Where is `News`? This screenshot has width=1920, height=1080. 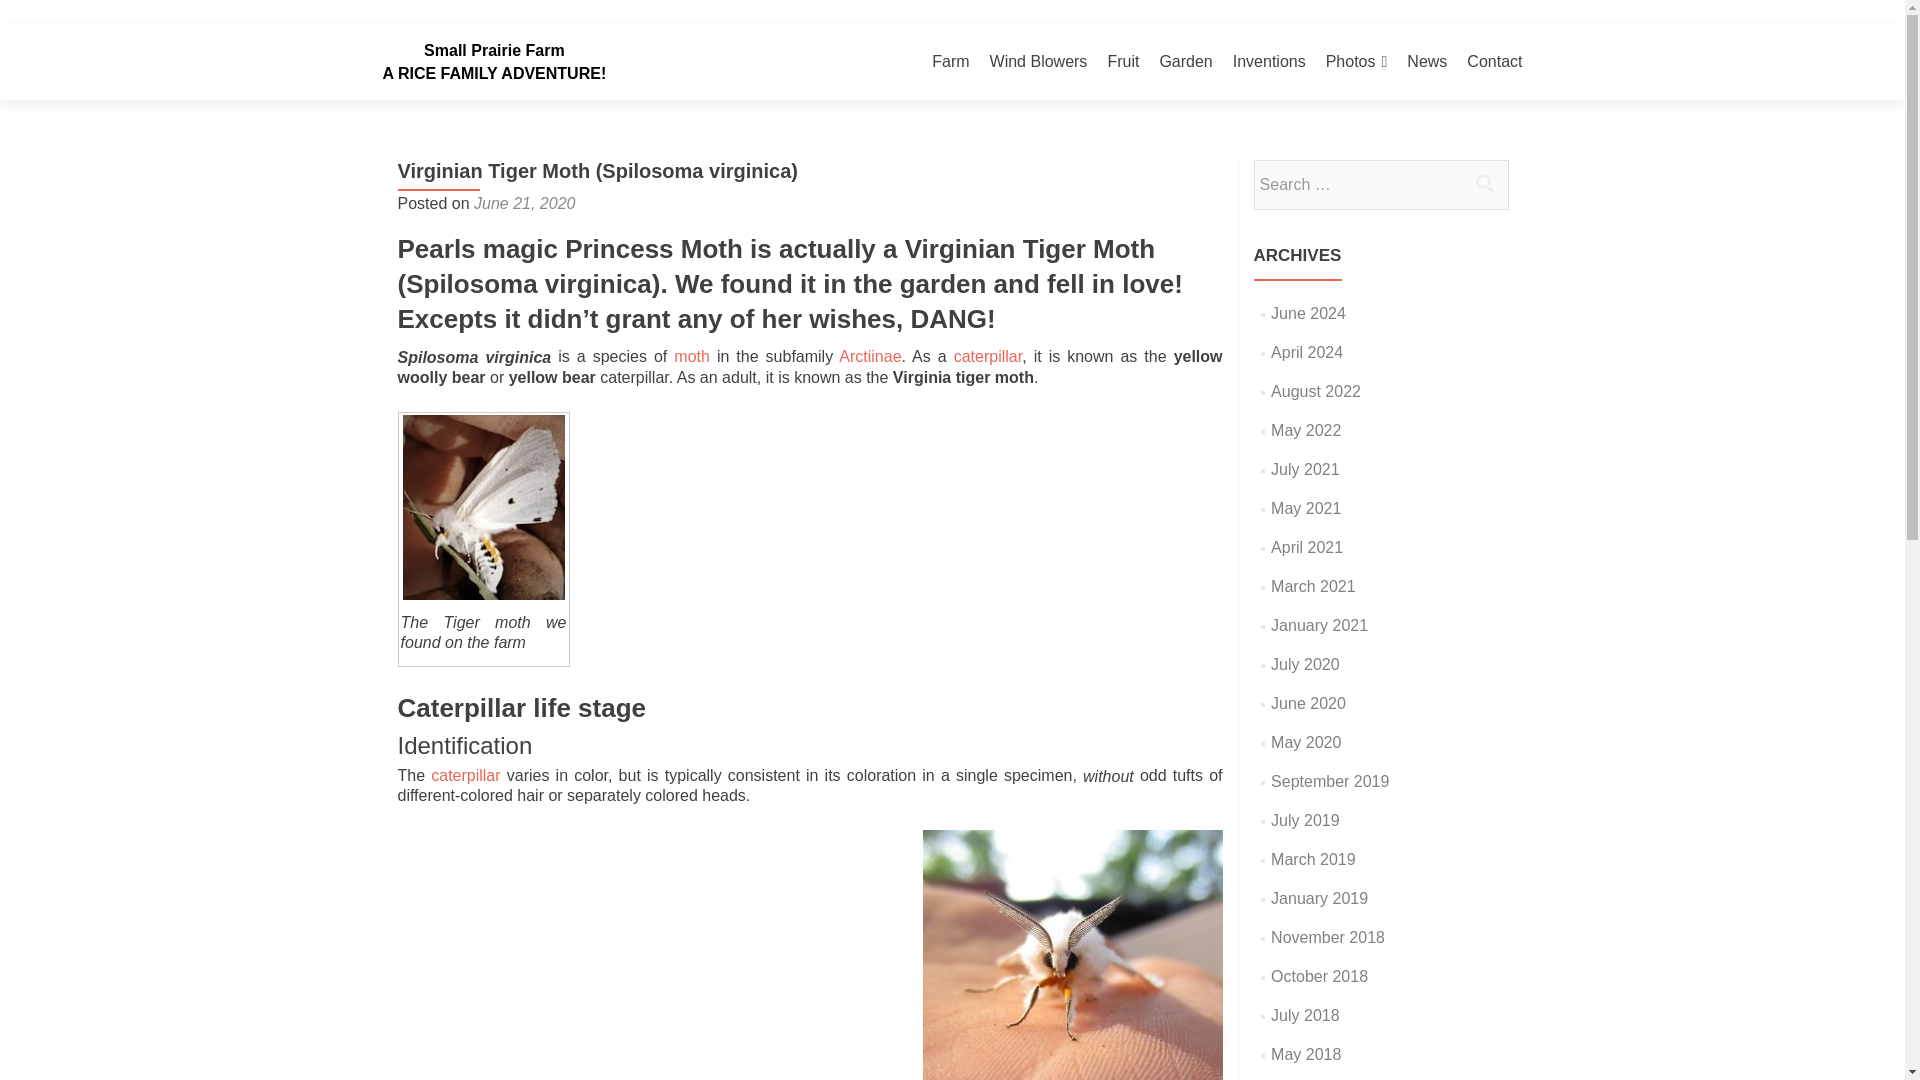 News is located at coordinates (1427, 61).